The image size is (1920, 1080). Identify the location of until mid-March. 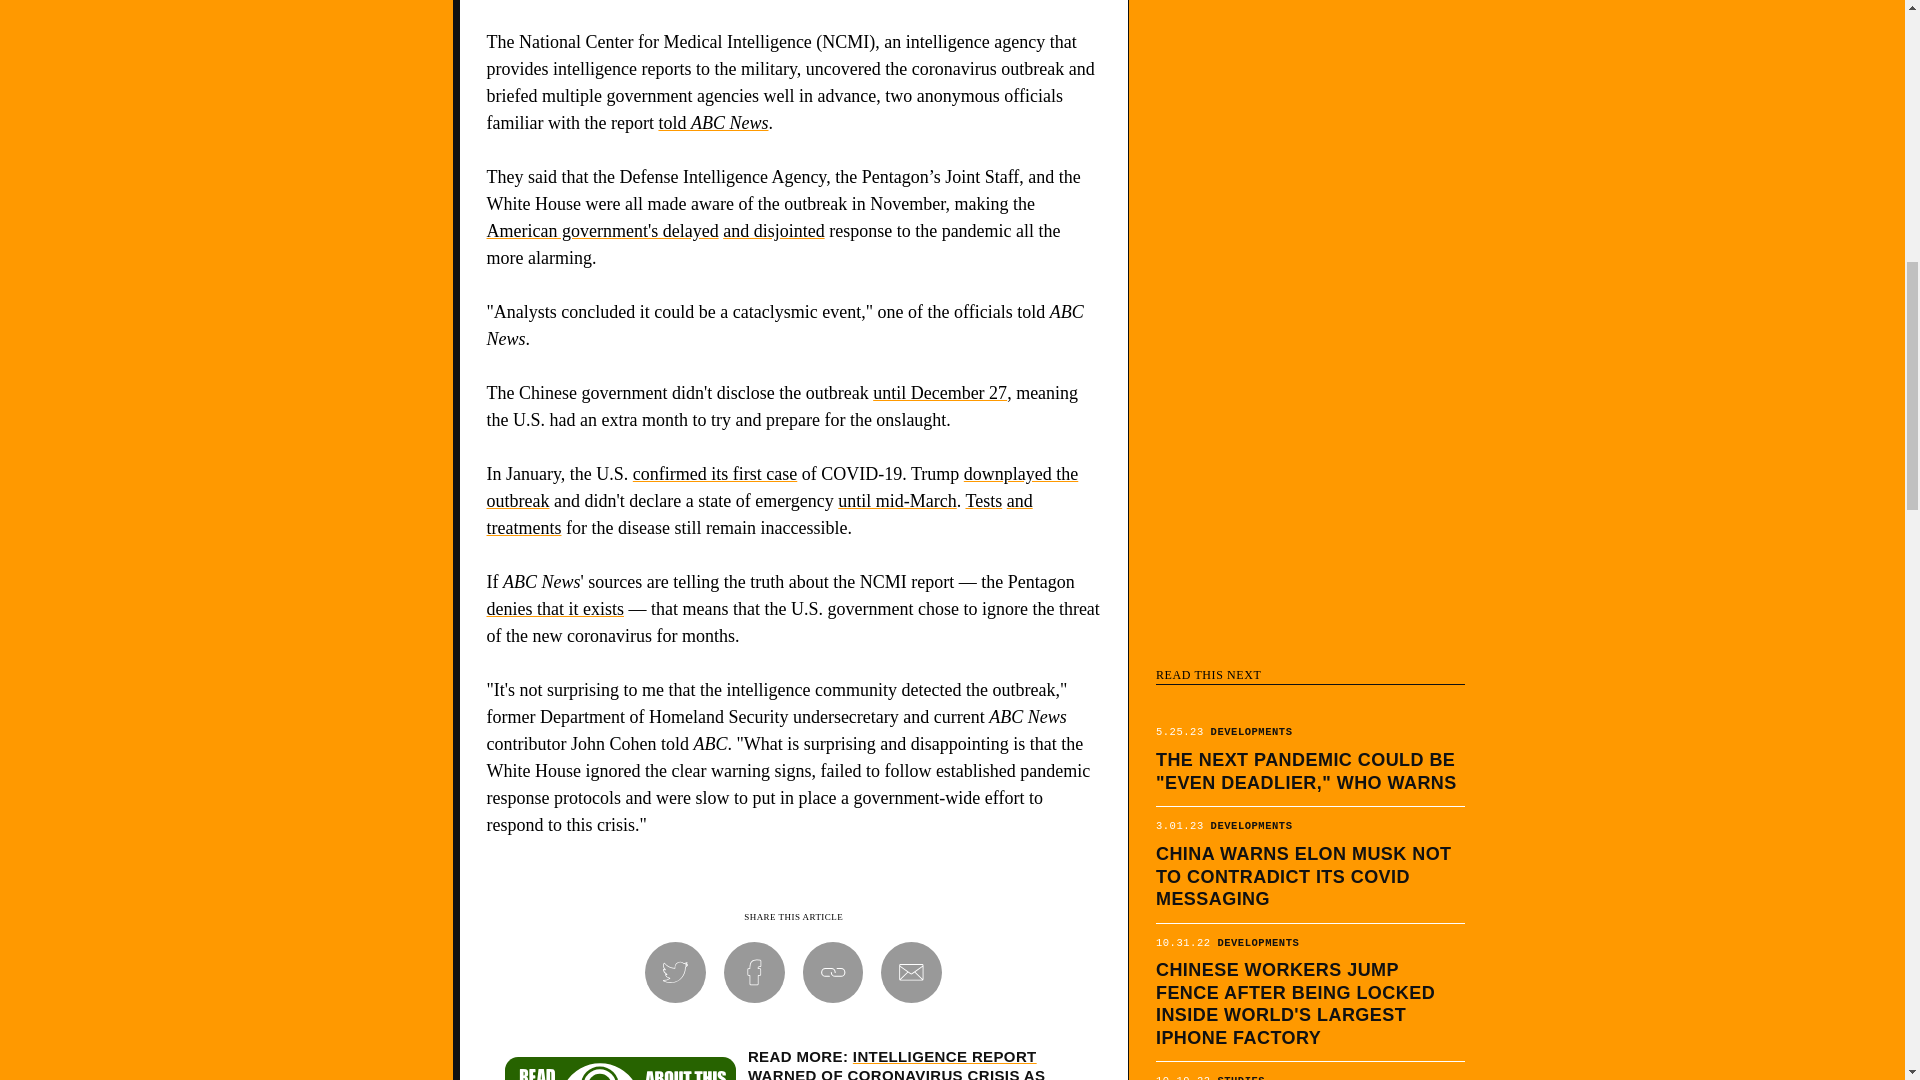
(896, 500).